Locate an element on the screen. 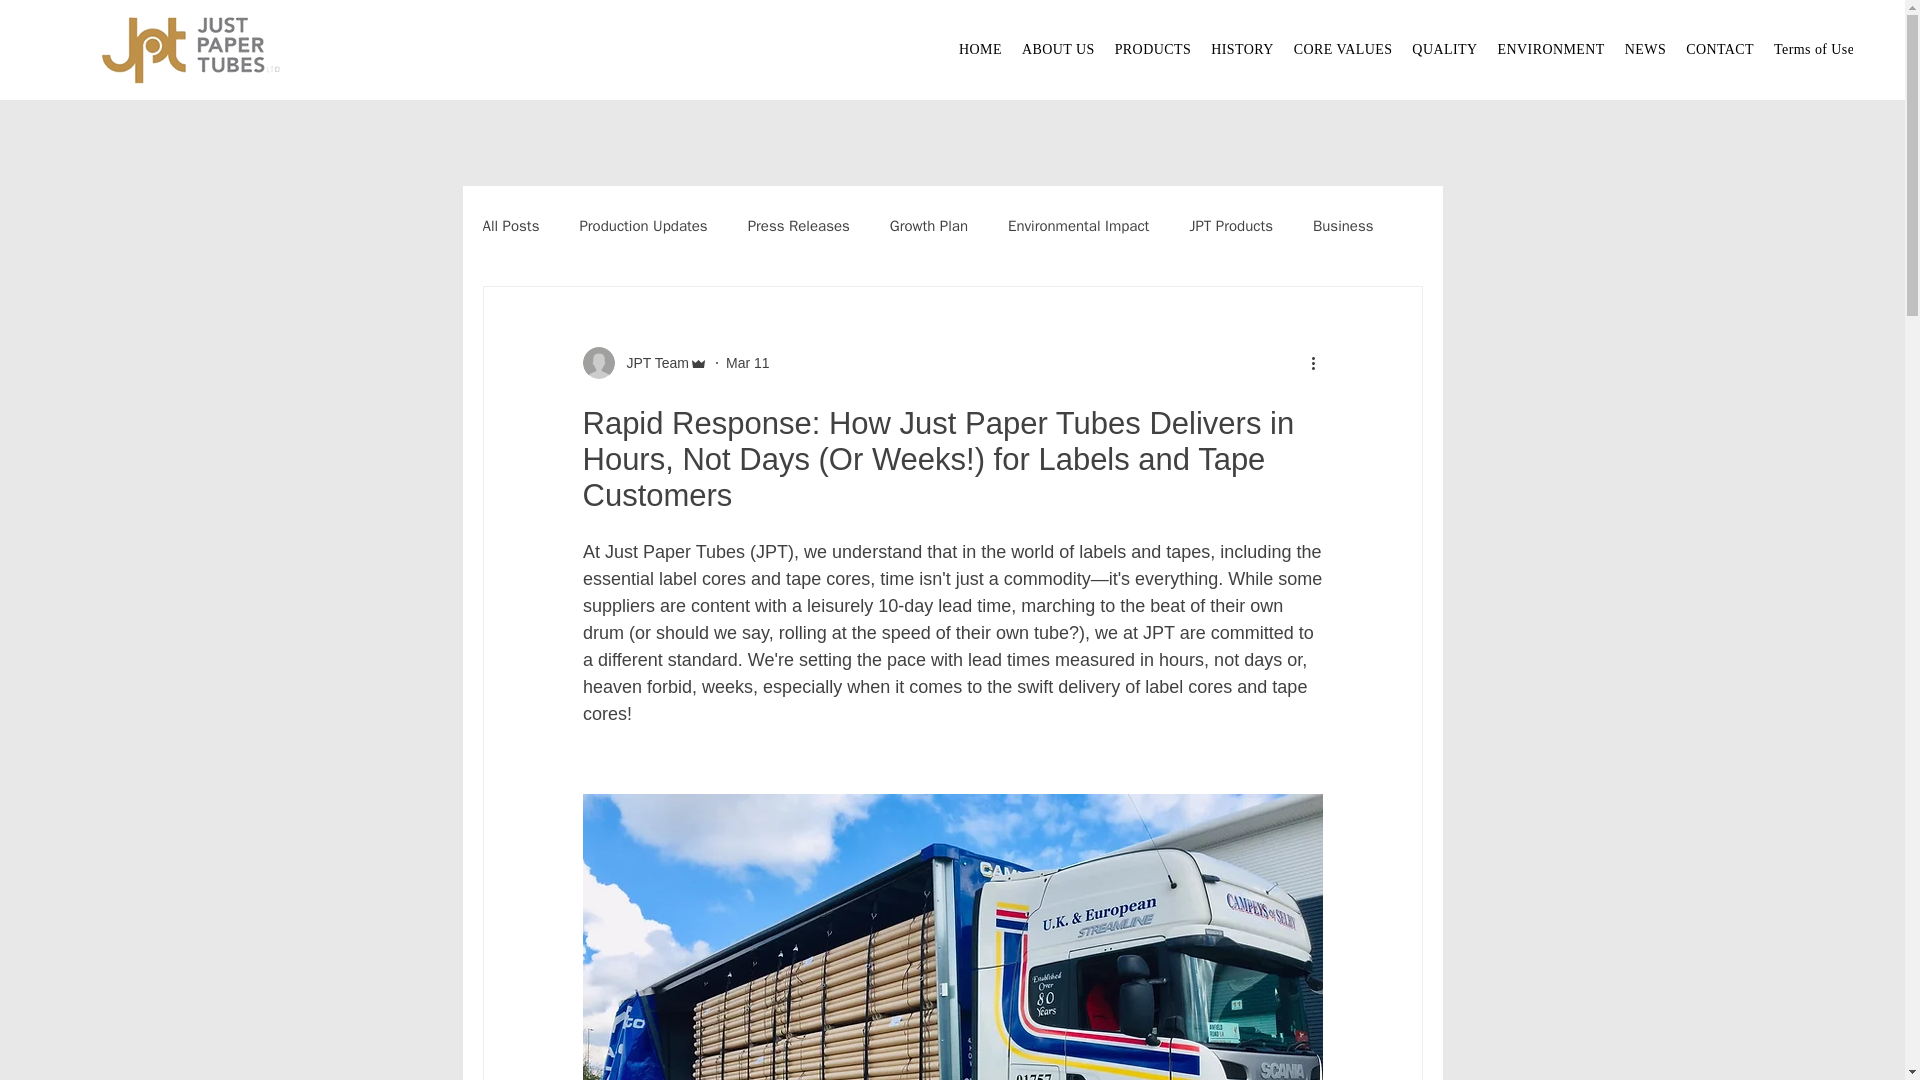 The width and height of the screenshot is (1920, 1080). CORE VALUES is located at coordinates (1344, 49).